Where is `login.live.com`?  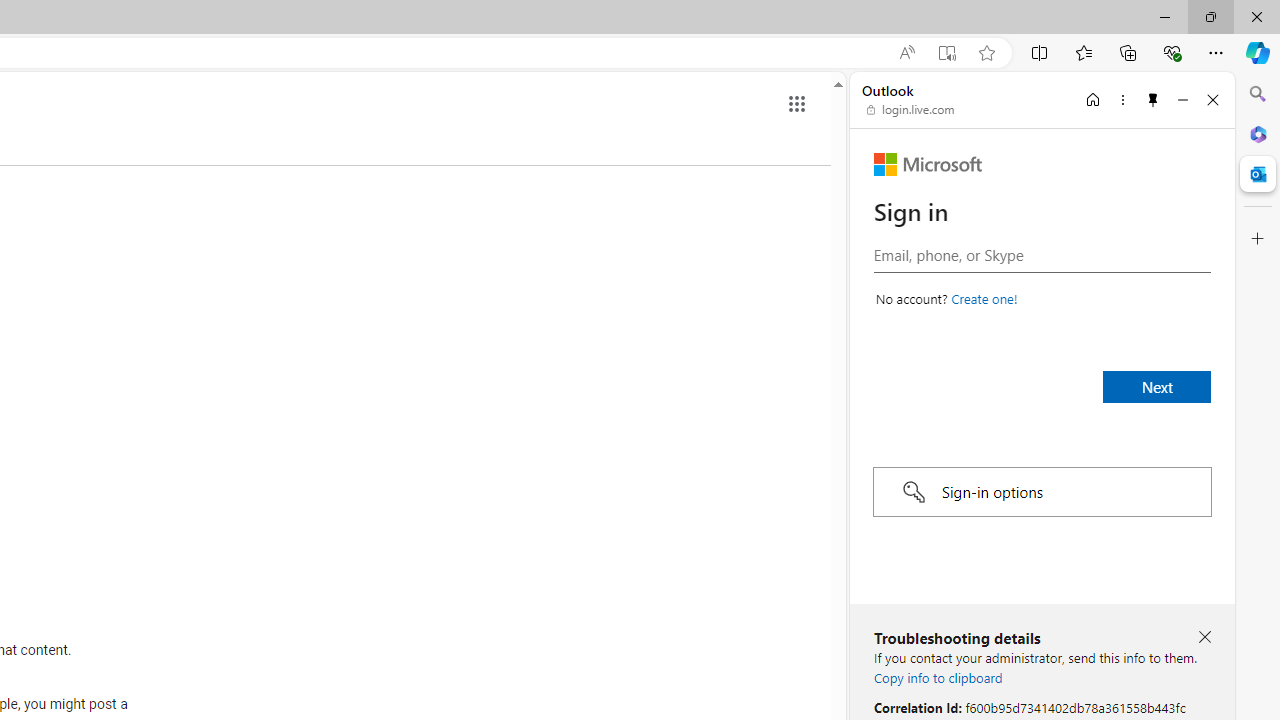
login.live.com is located at coordinates (911, 110).